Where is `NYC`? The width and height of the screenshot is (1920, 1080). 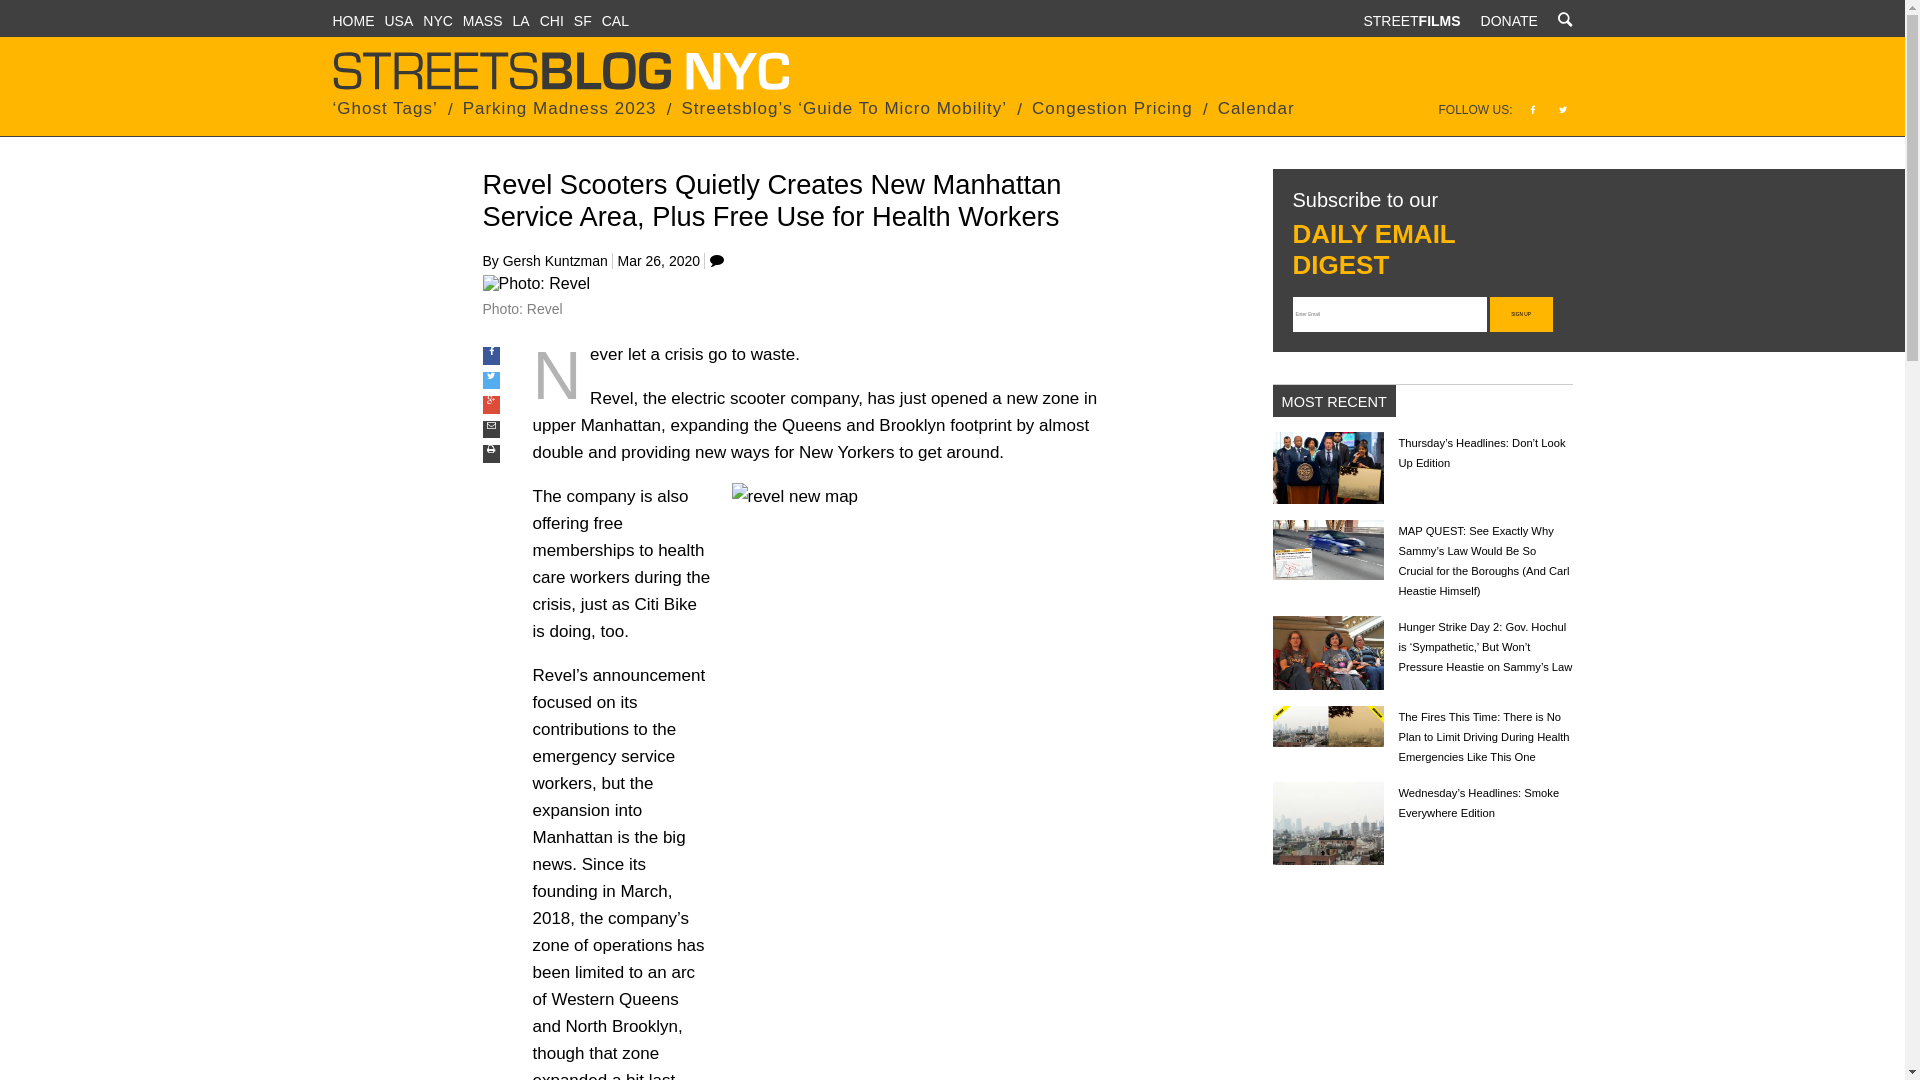
NYC is located at coordinates (438, 20).